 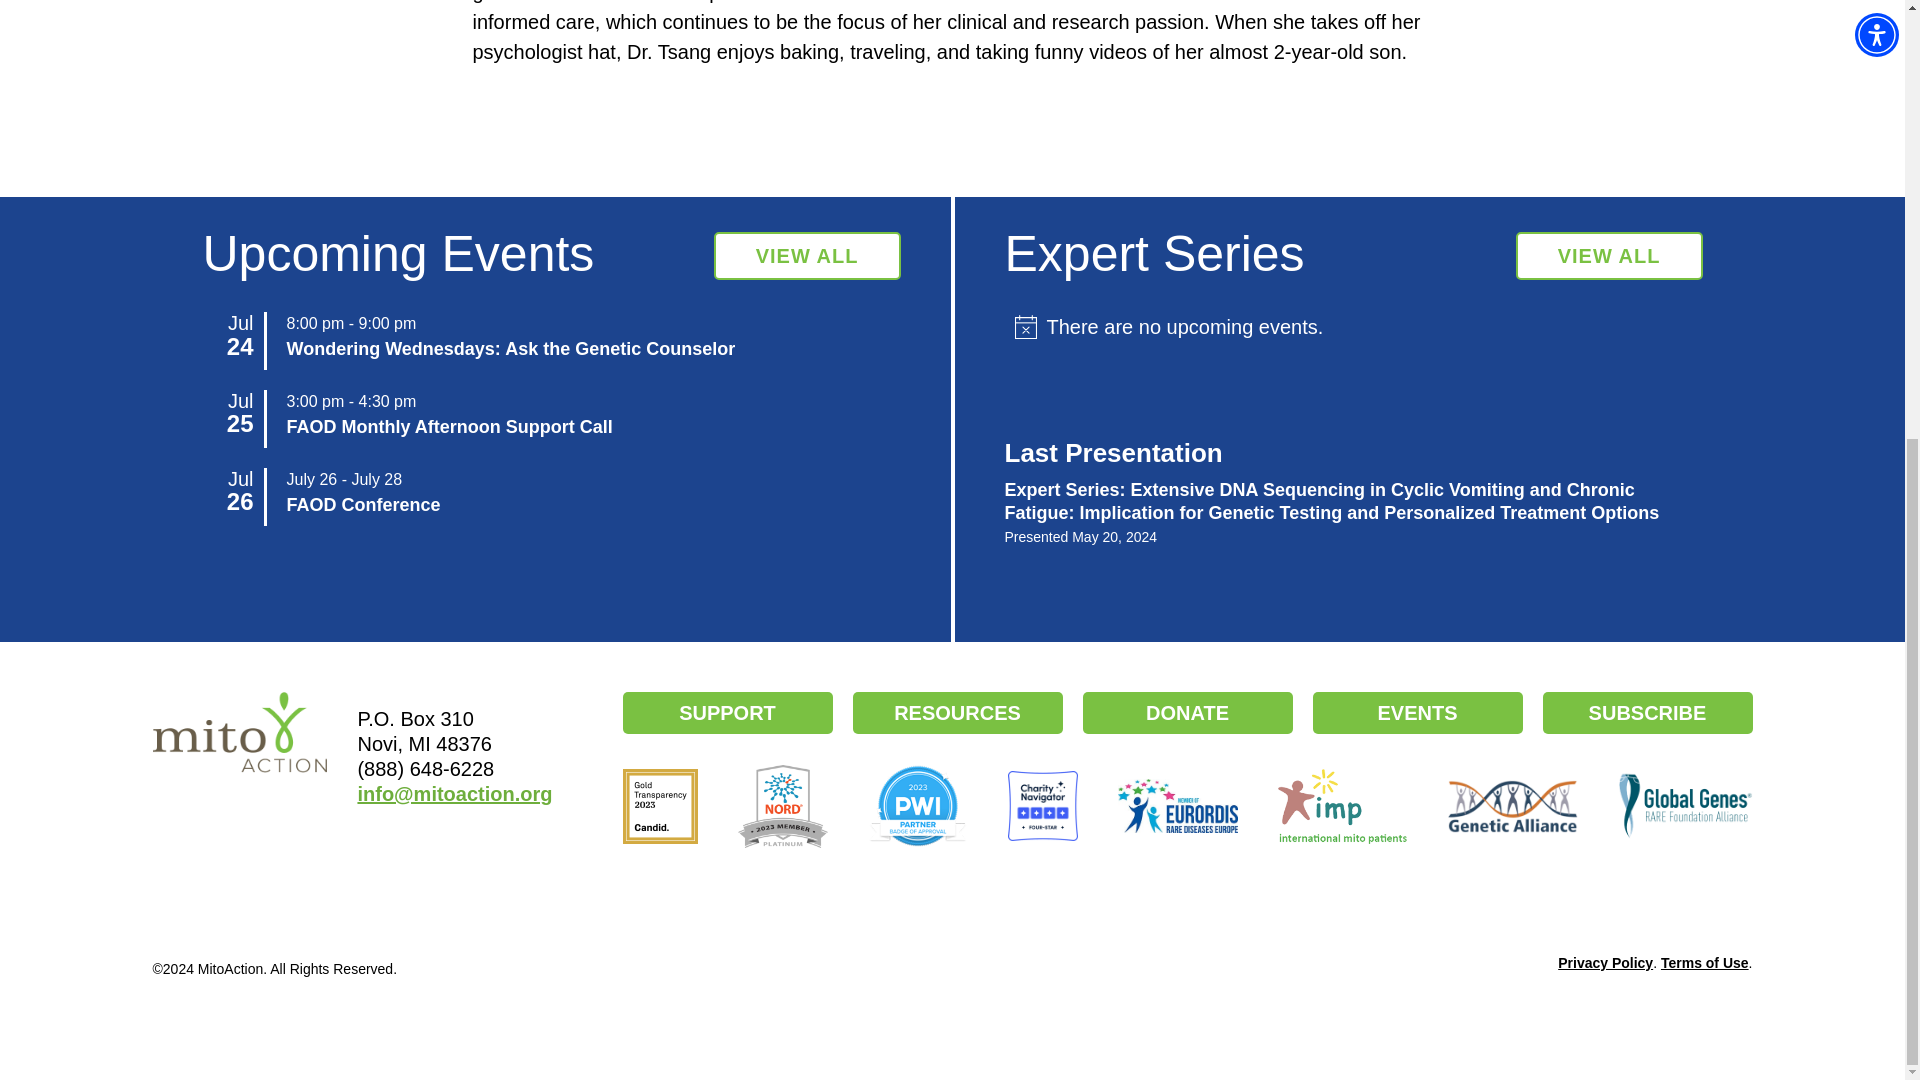 I want to click on FAOD Monthly Afternoon Support Call, so click(x=449, y=426).